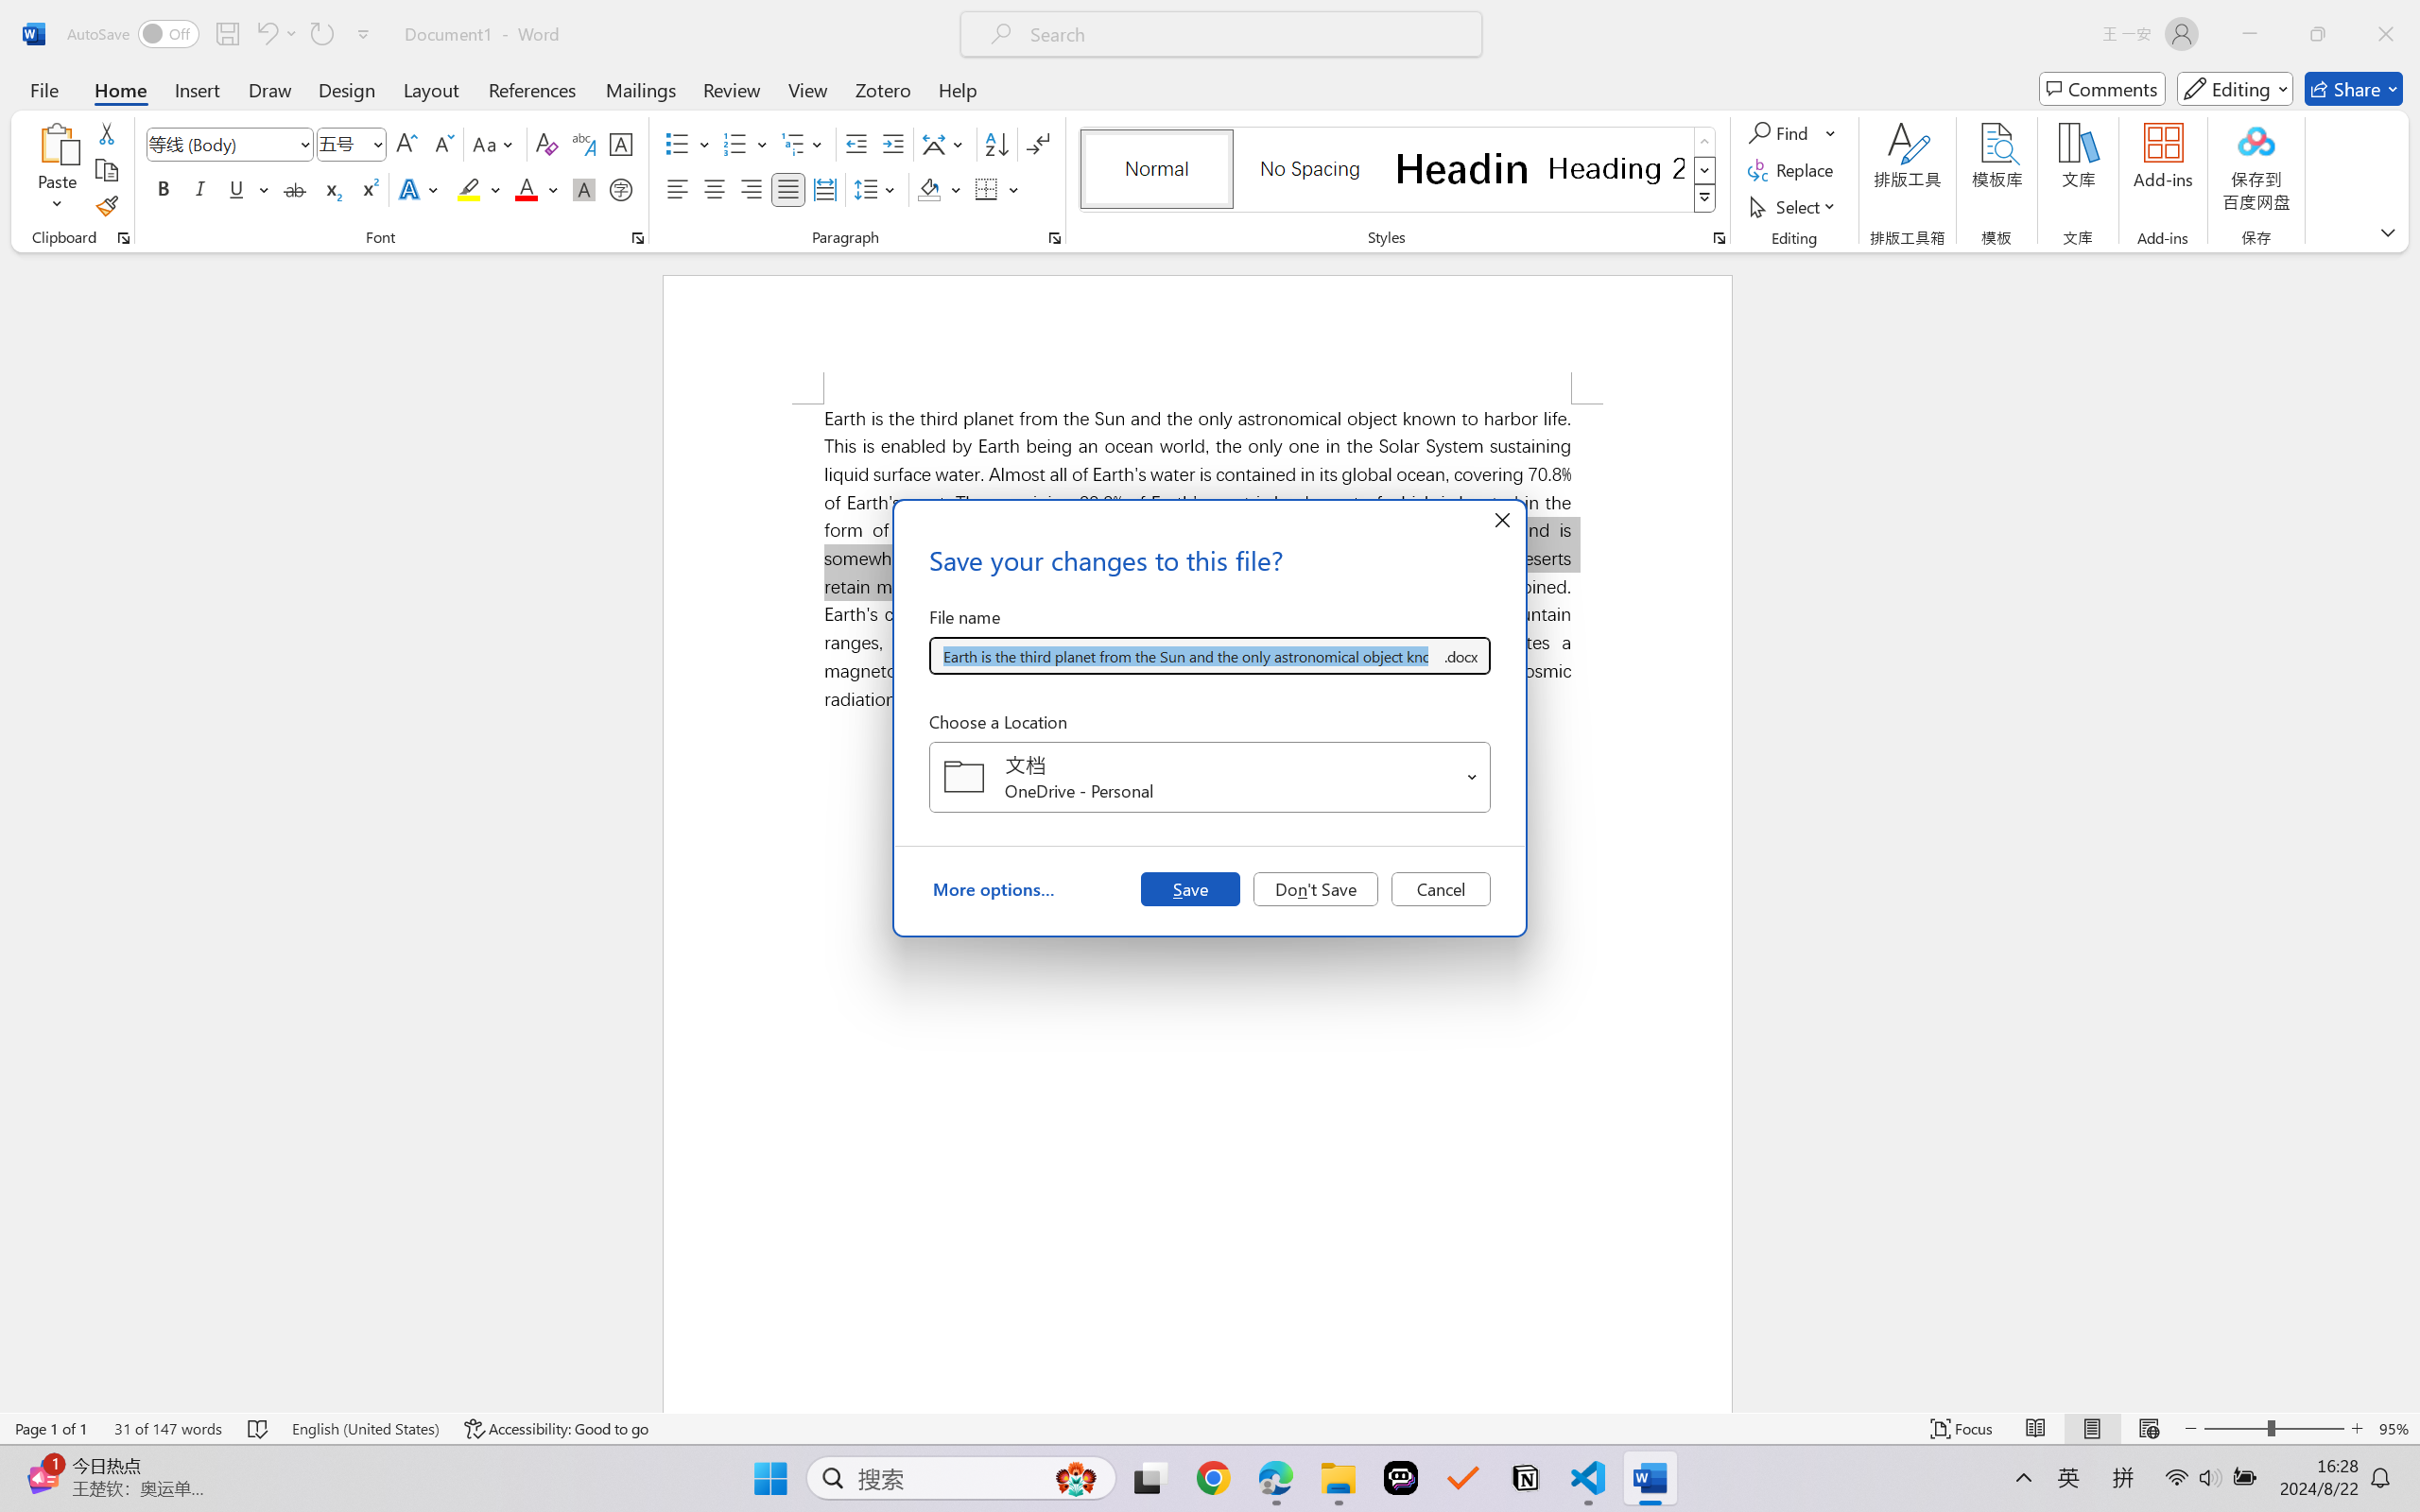 Image resolution: width=2420 pixels, height=1512 pixels. Describe the element at coordinates (331, 189) in the screenshot. I see `Subscript` at that location.